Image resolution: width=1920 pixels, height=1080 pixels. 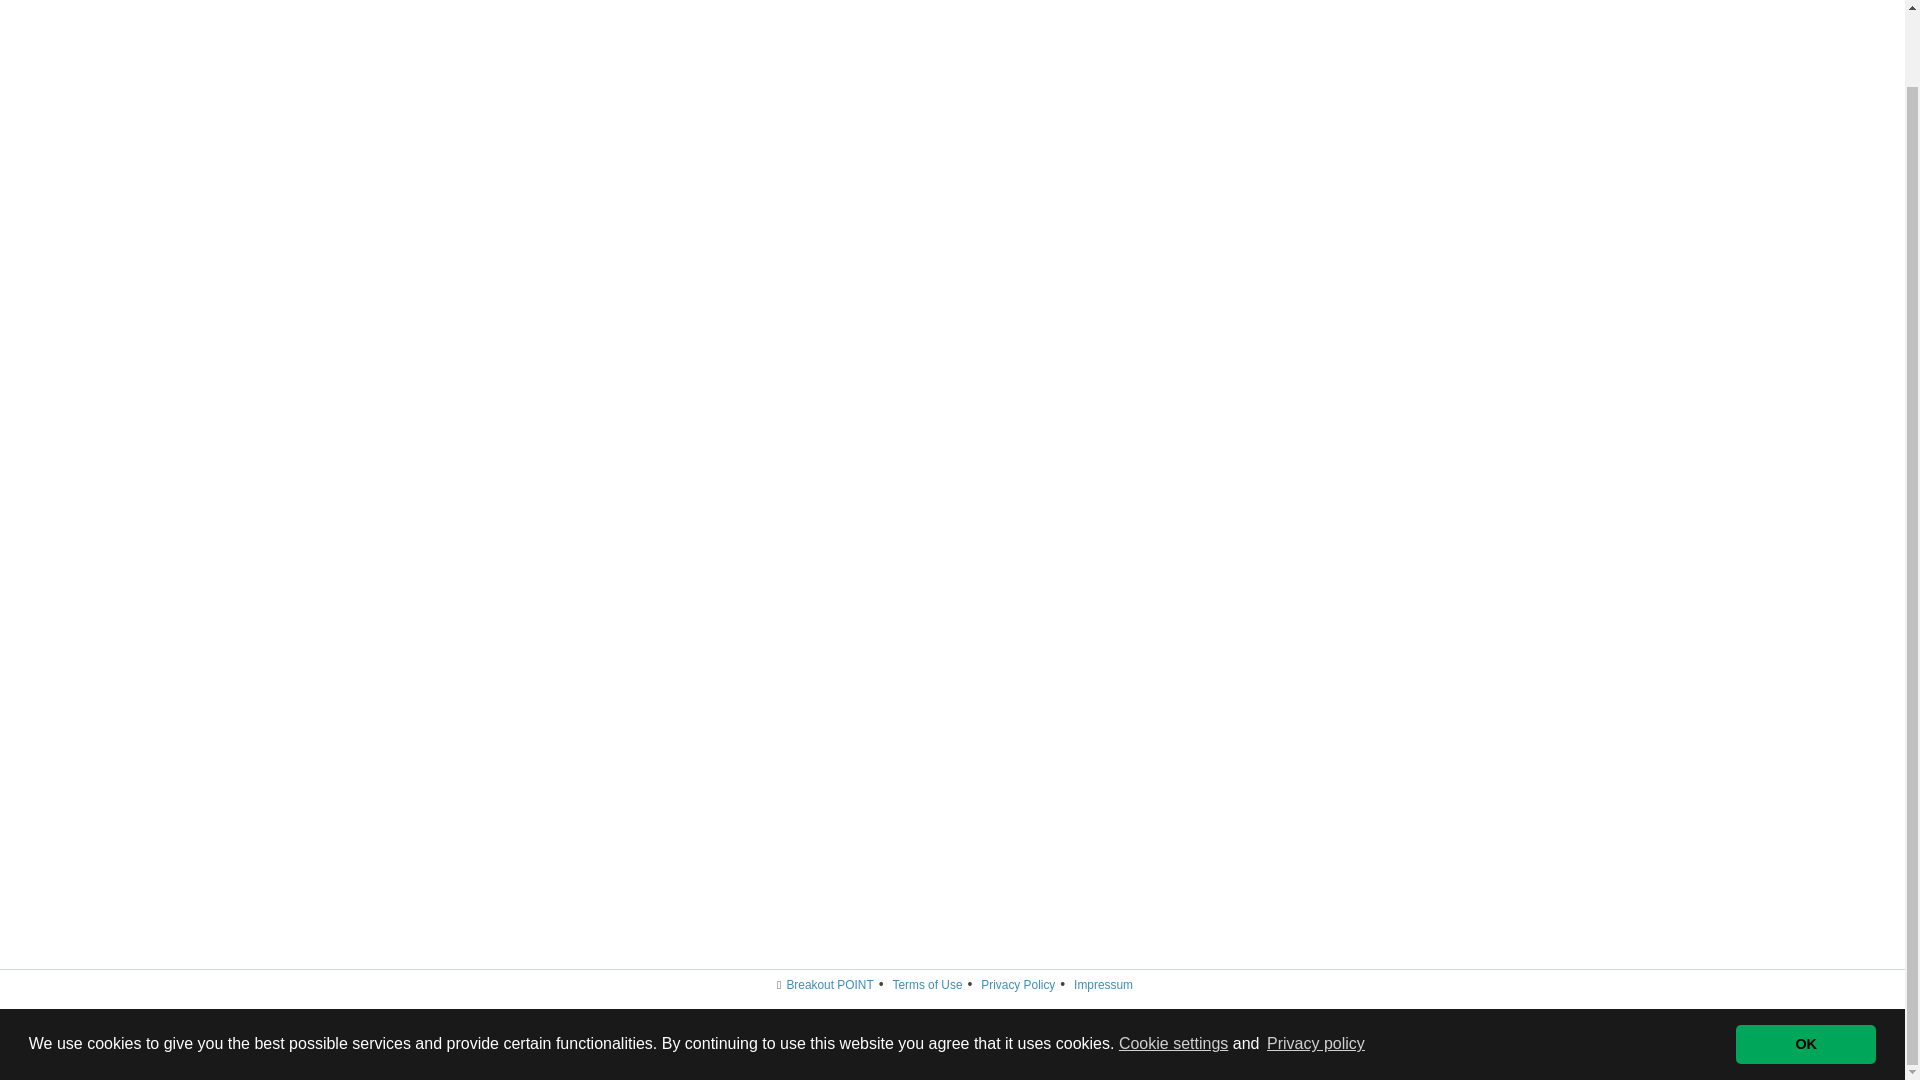 What do you see at coordinates (1018, 985) in the screenshot?
I see `Privacy Policy` at bounding box center [1018, 985].